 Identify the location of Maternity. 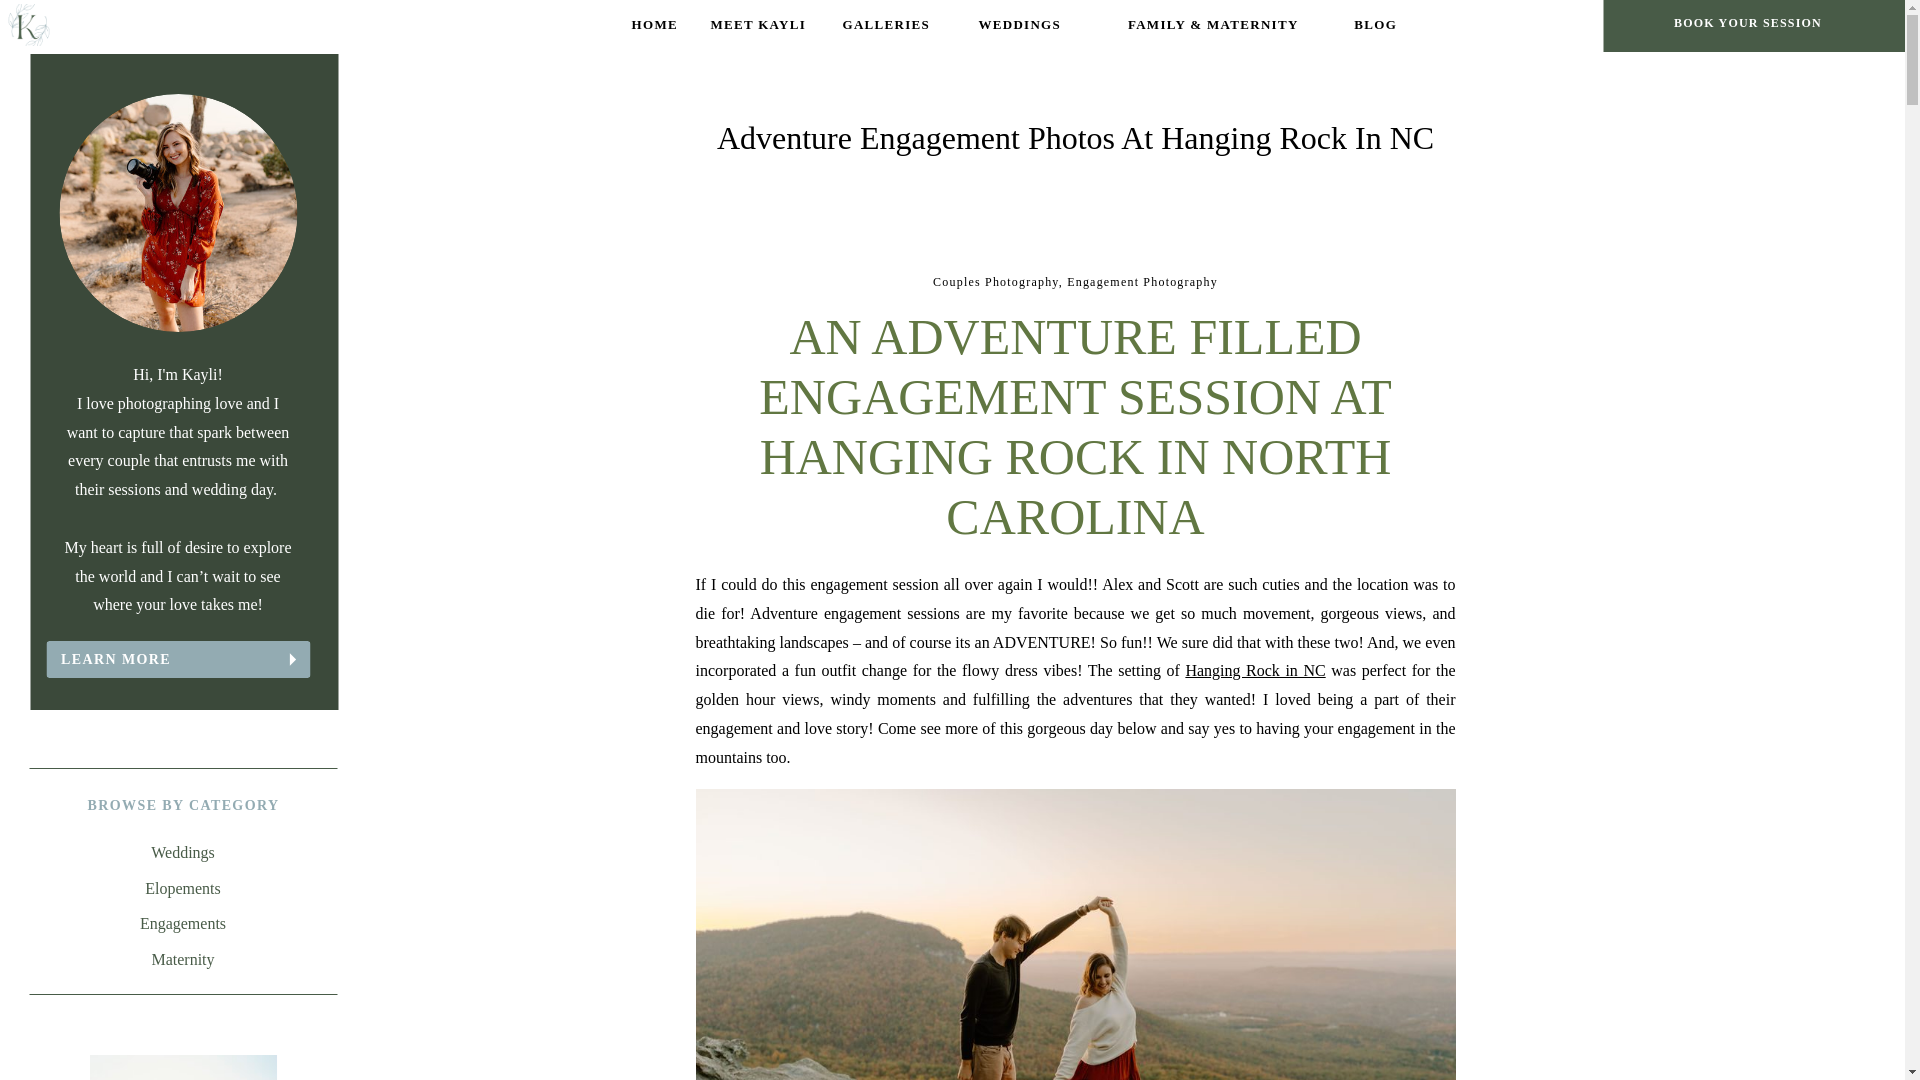
(183, 960).